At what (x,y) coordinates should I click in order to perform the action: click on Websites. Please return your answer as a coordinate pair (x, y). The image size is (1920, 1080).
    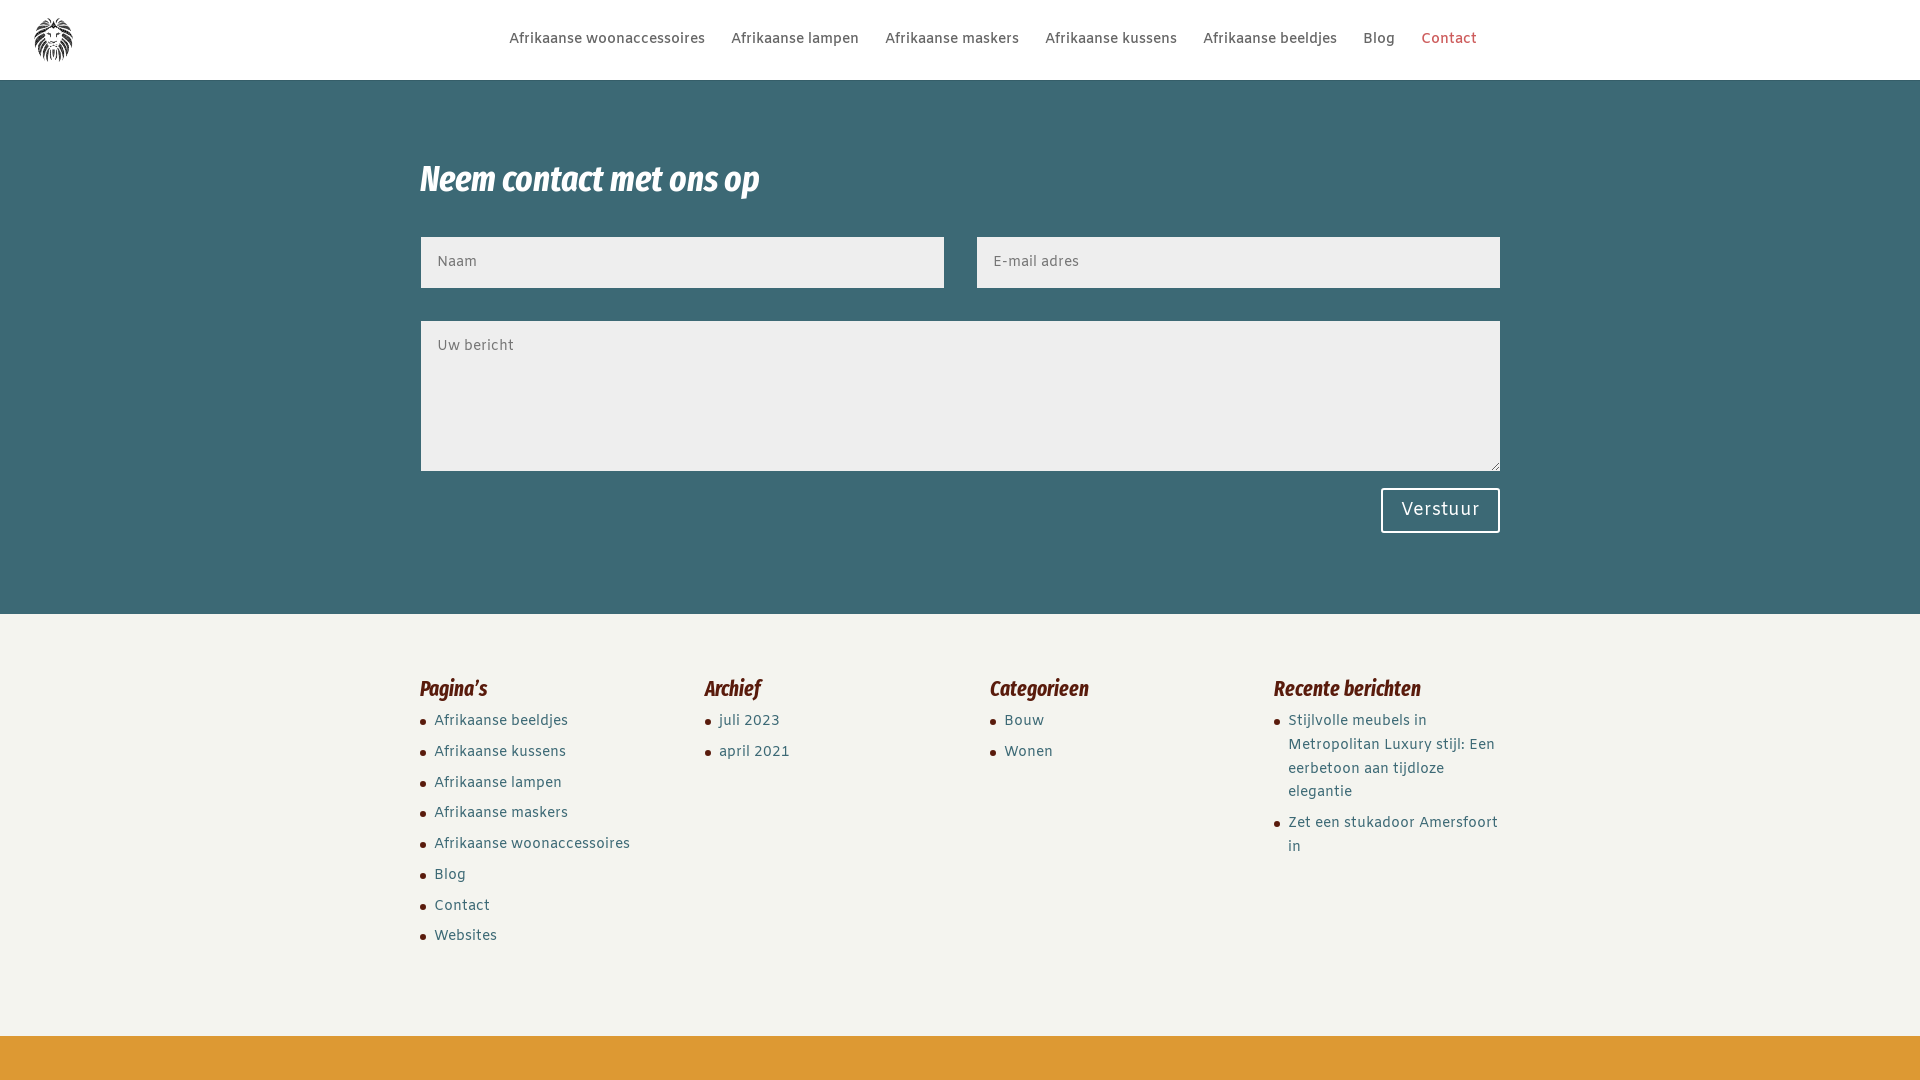
    Looking at the image, I should click on (466, 936).